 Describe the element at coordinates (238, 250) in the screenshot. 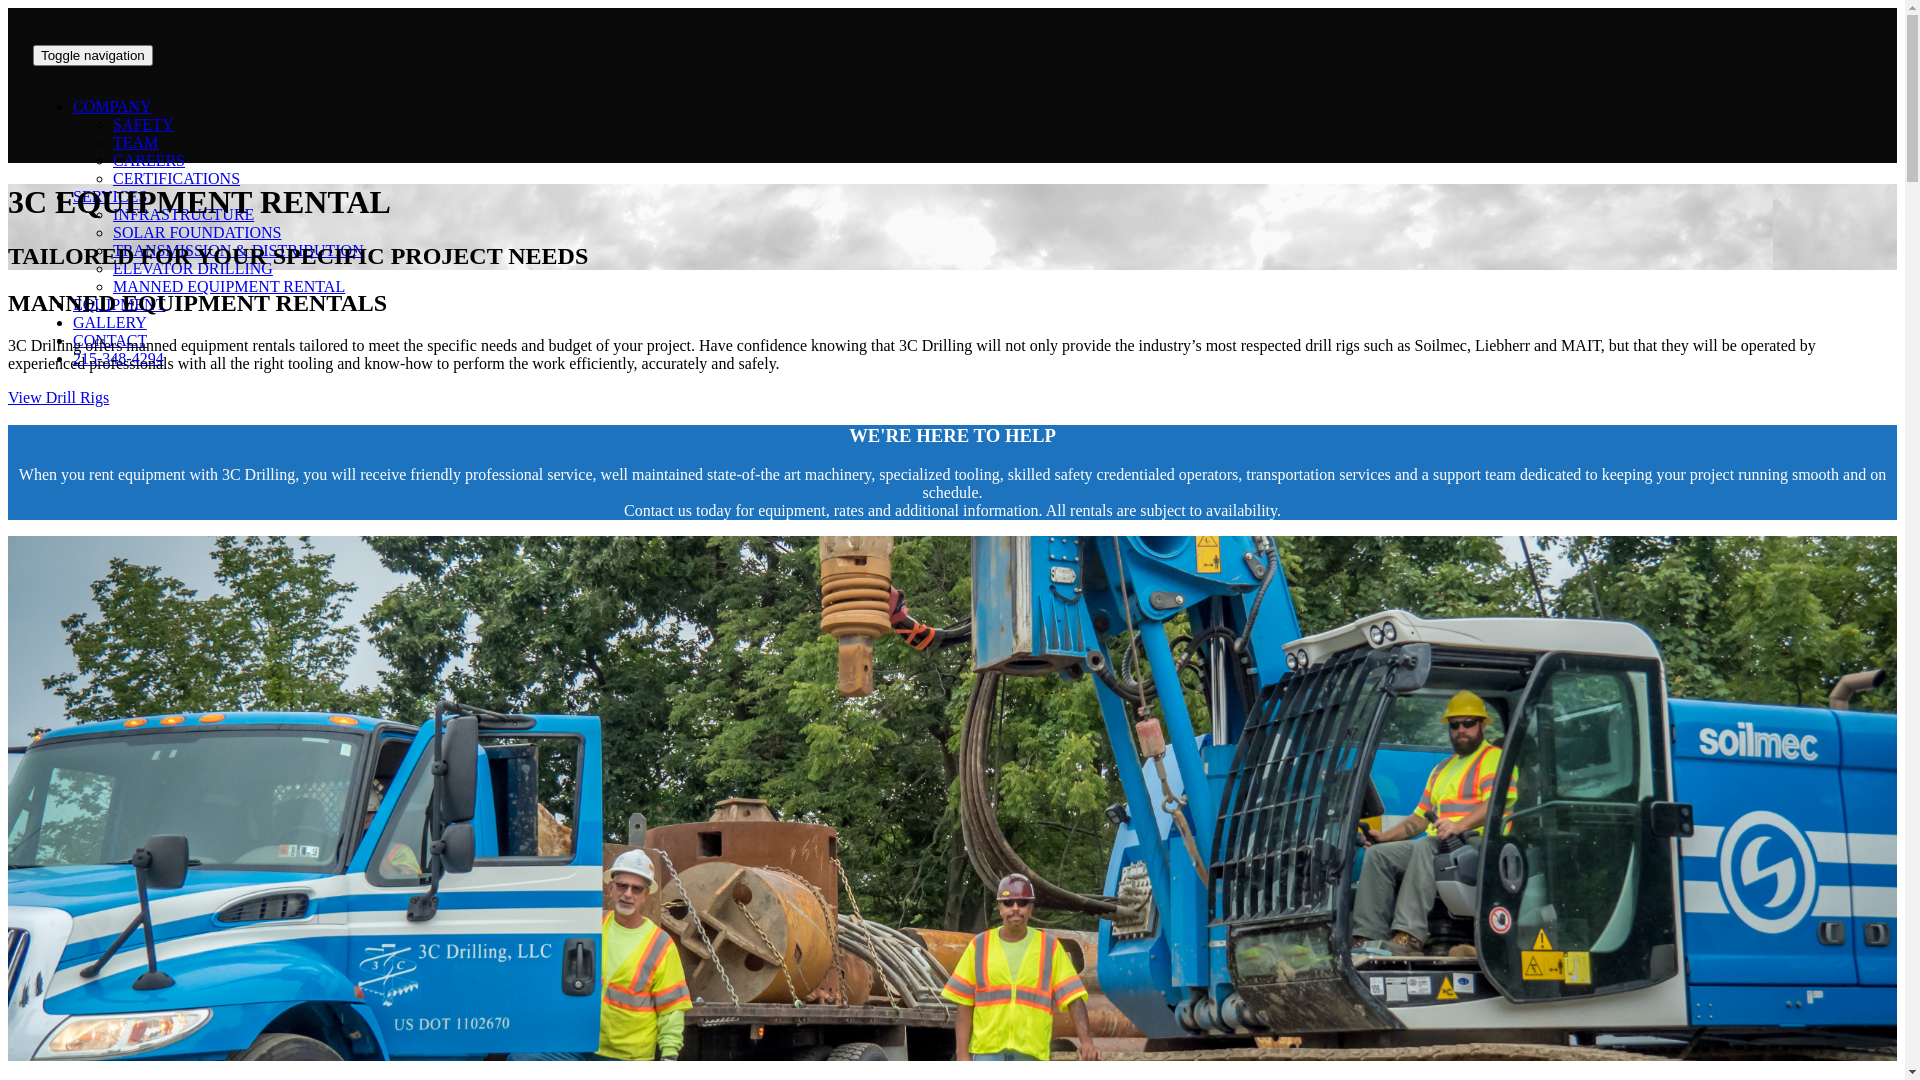

I see `TRANSMISSION & DISTRIBUTION` at that location.